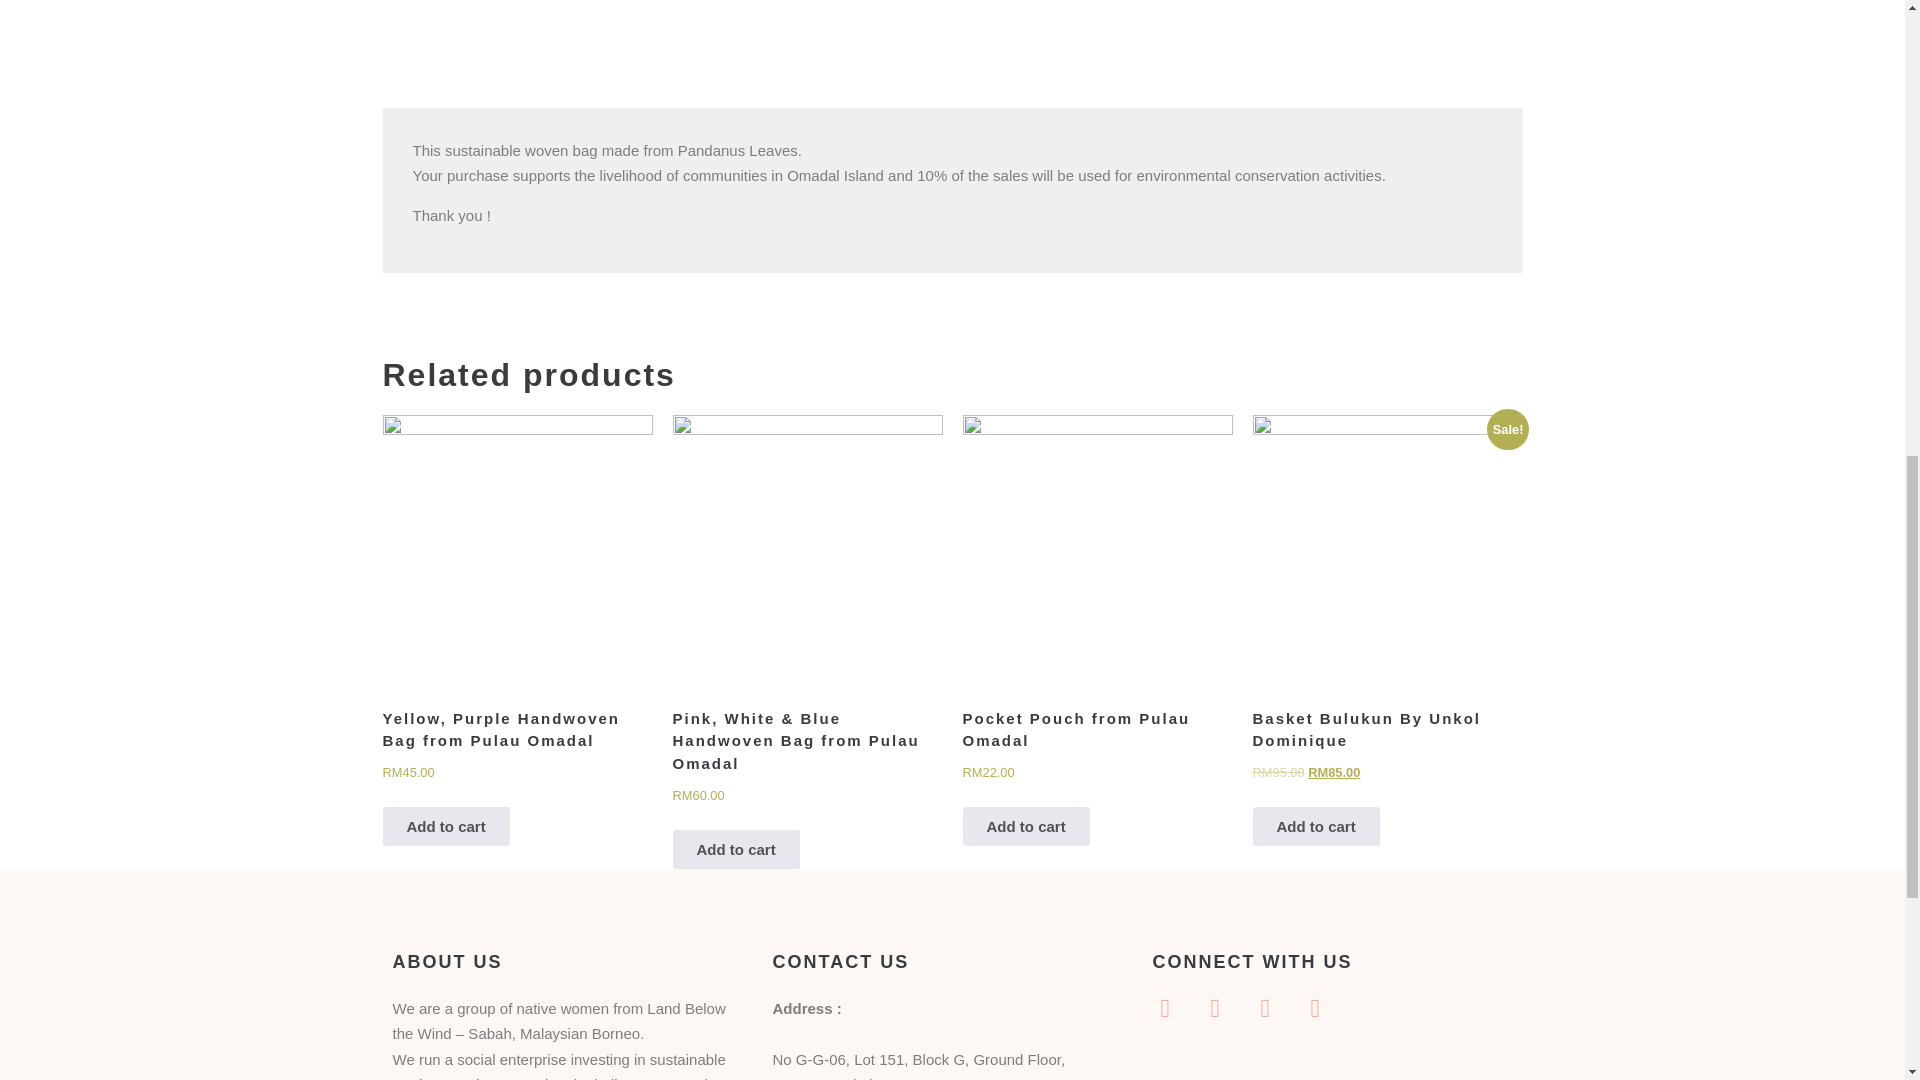  What do you see at coordinates (445, 826) in the screenshot?
I see `Add to cart` at bounding box center [445, 826].